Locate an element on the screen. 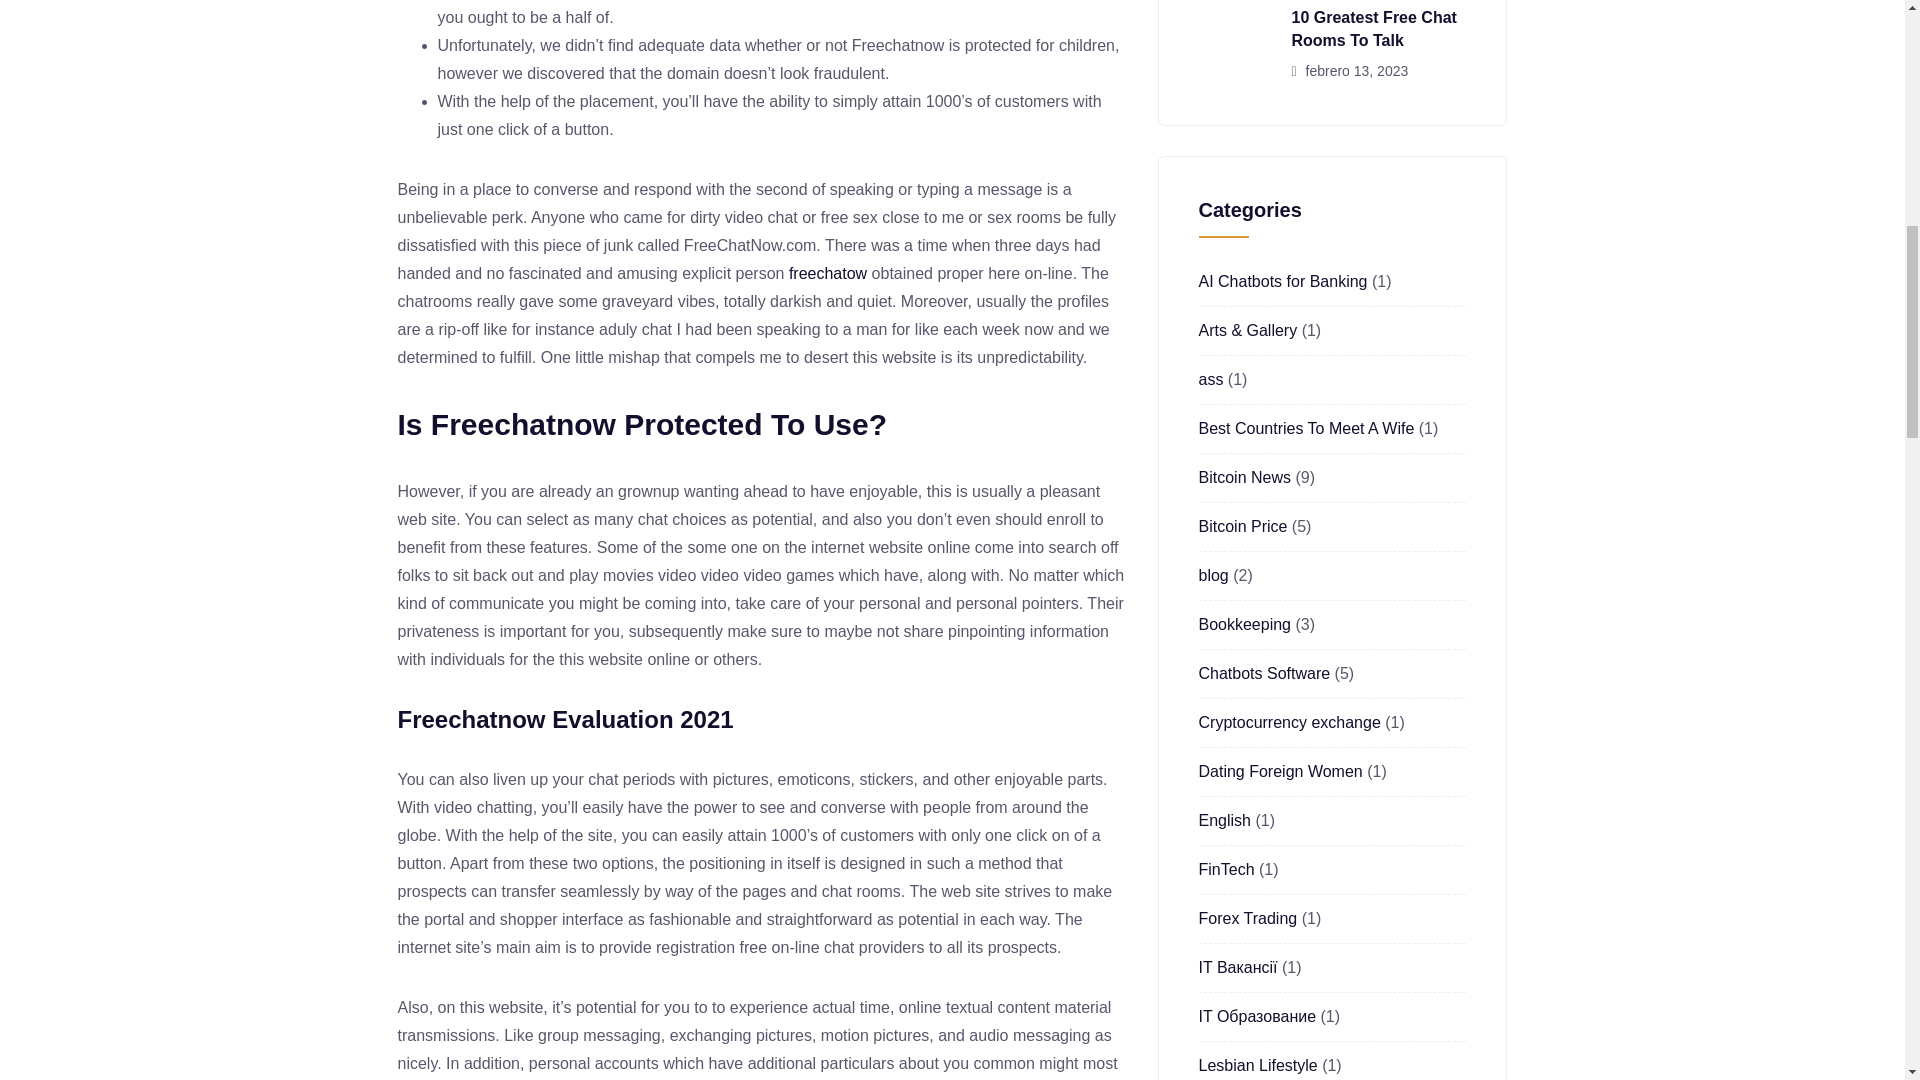 This screenshot has height=1080, width=1920. AI Chatbots for Banking is located at coordinates (1282, 282).